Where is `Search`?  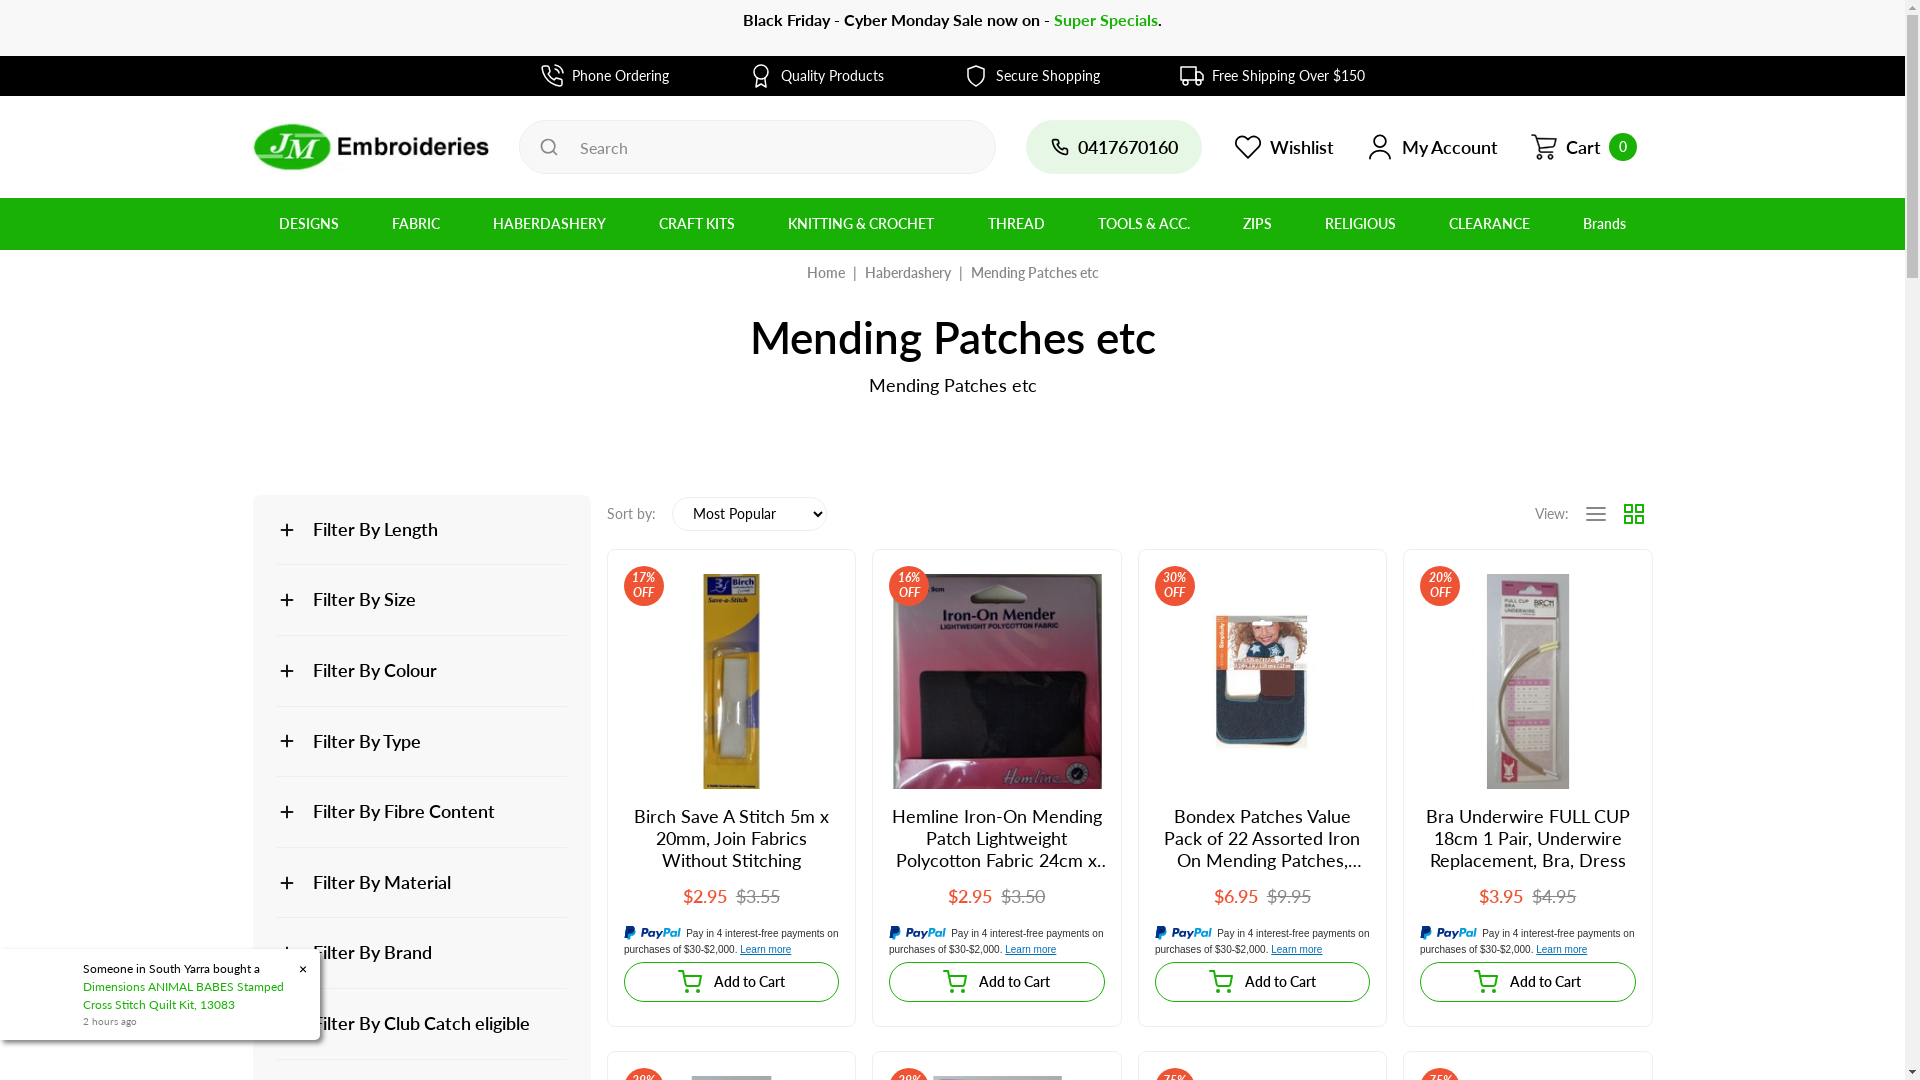 Search is located at coordinates (549, 147).